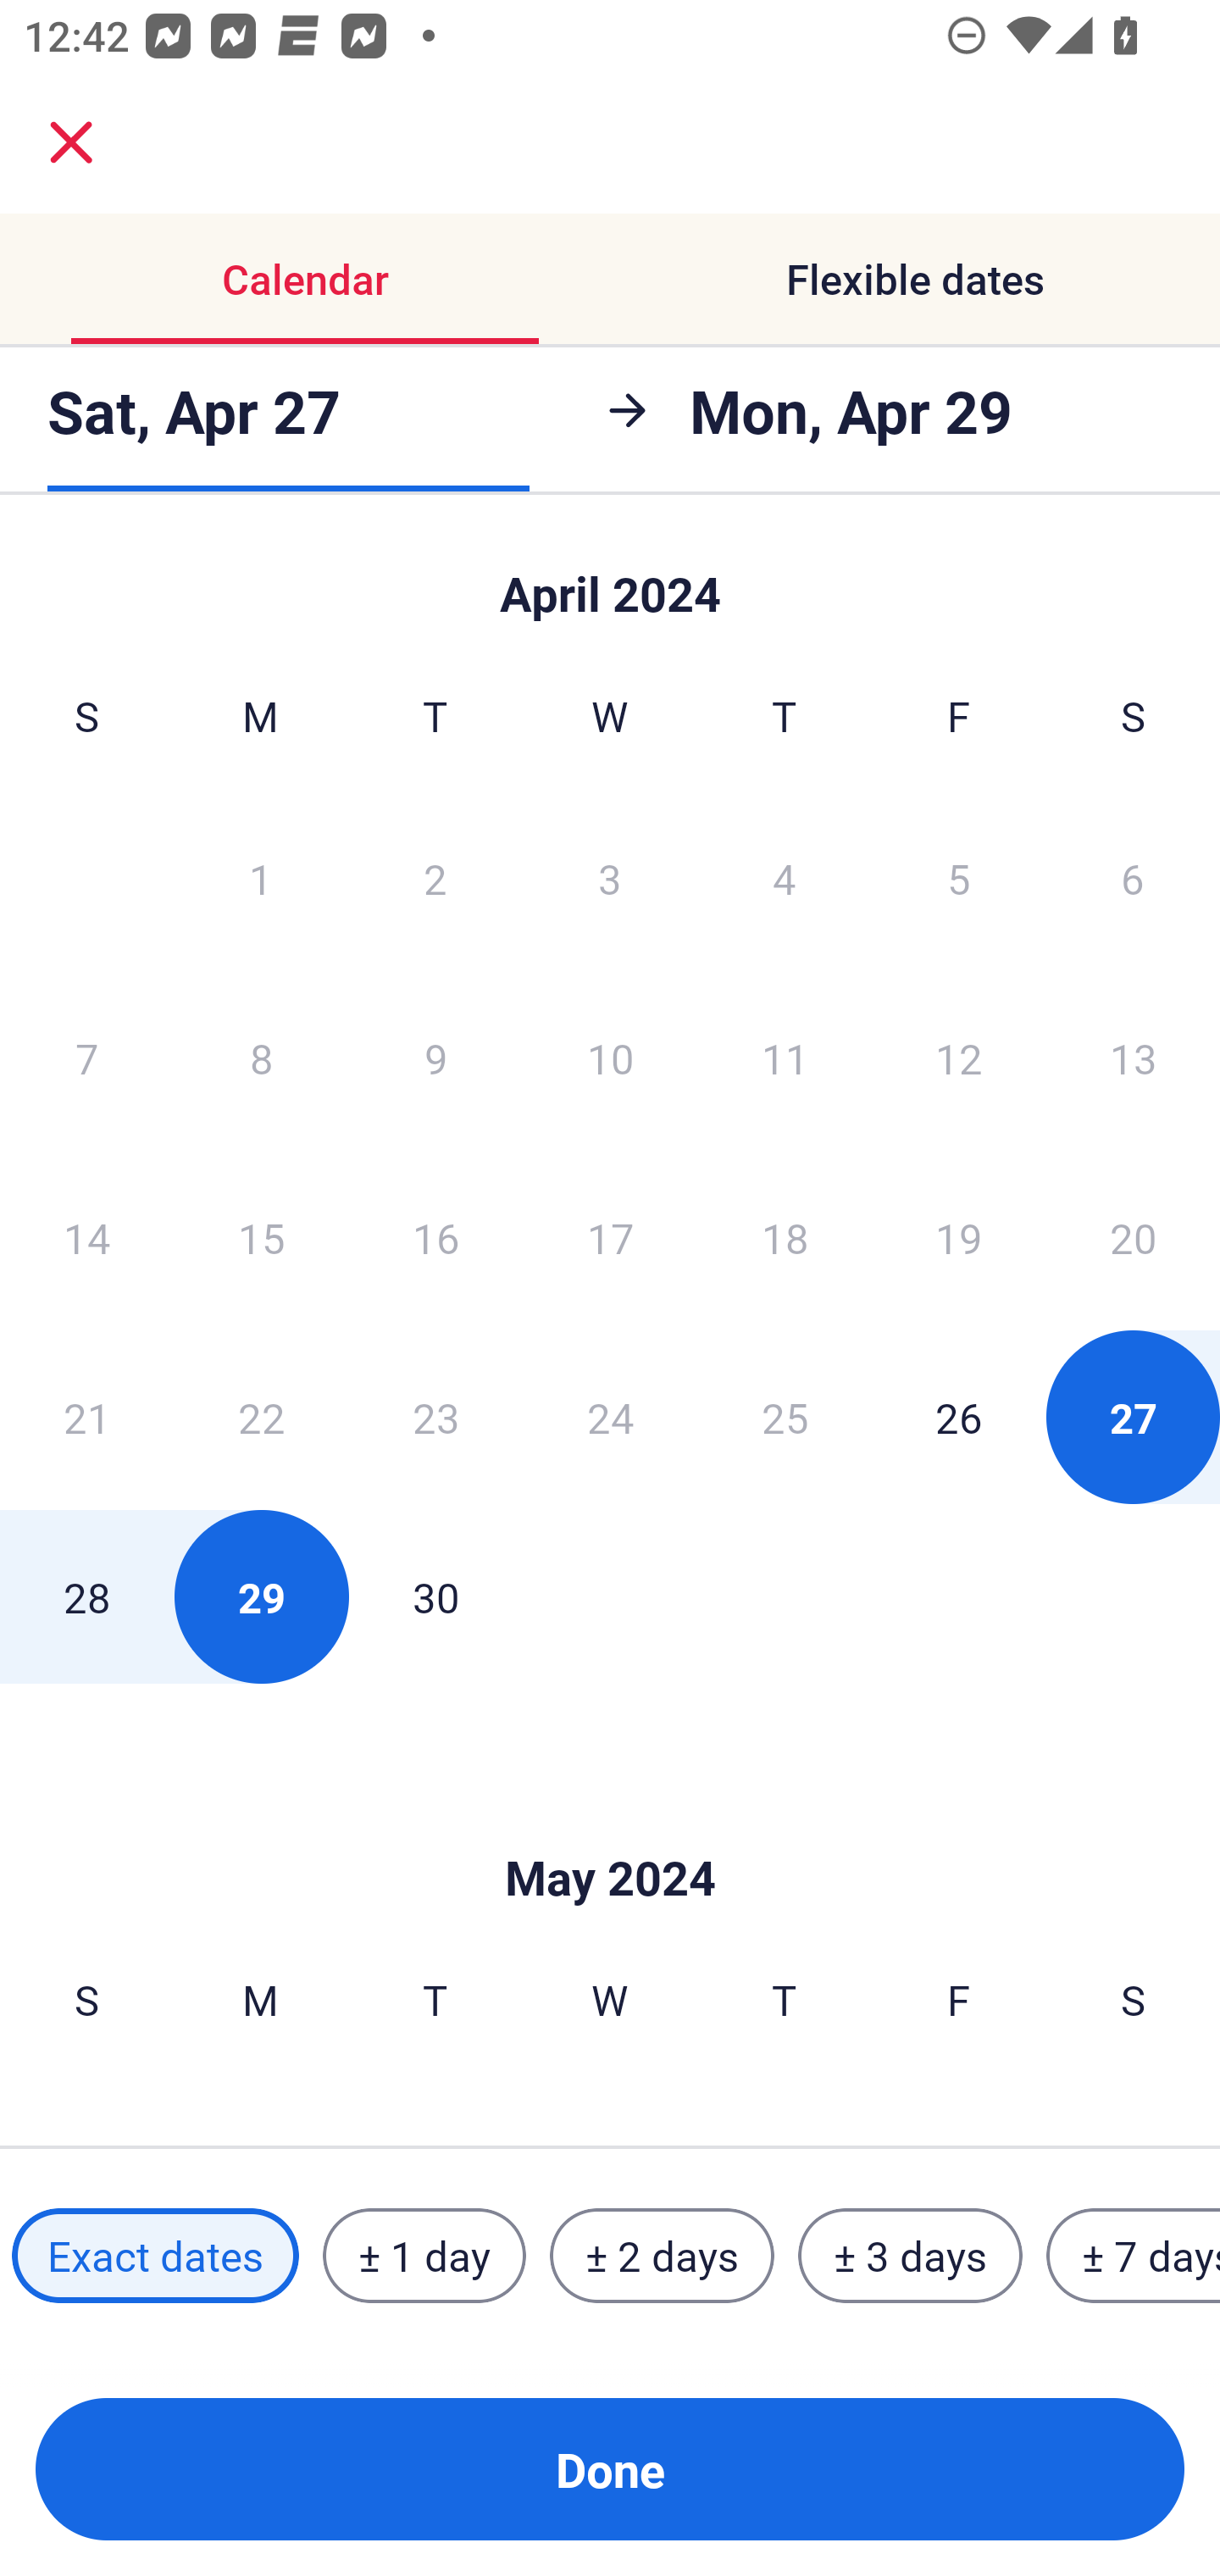  I want to click on 25 Thursday, April 25, 2024, so click(785, 1417).